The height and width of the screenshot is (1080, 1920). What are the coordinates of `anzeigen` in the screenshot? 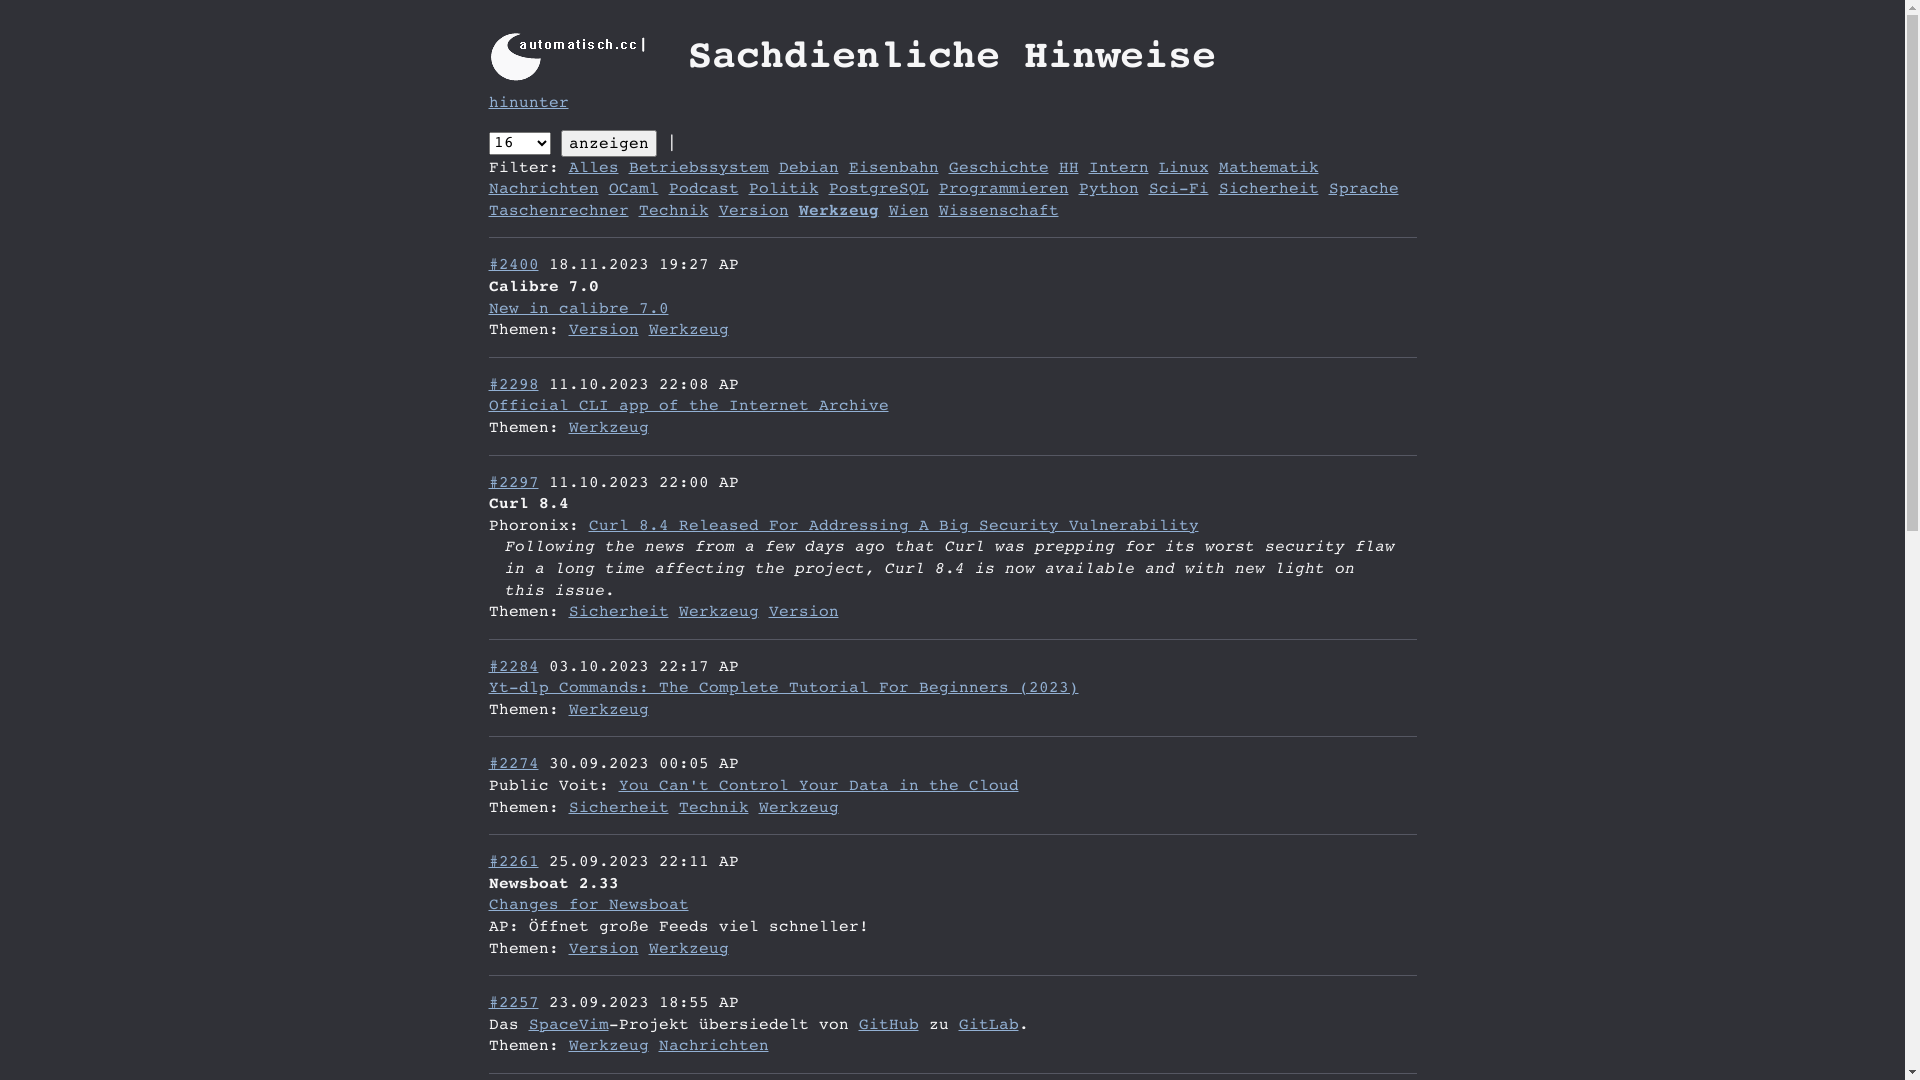 It's located at (608, 144).